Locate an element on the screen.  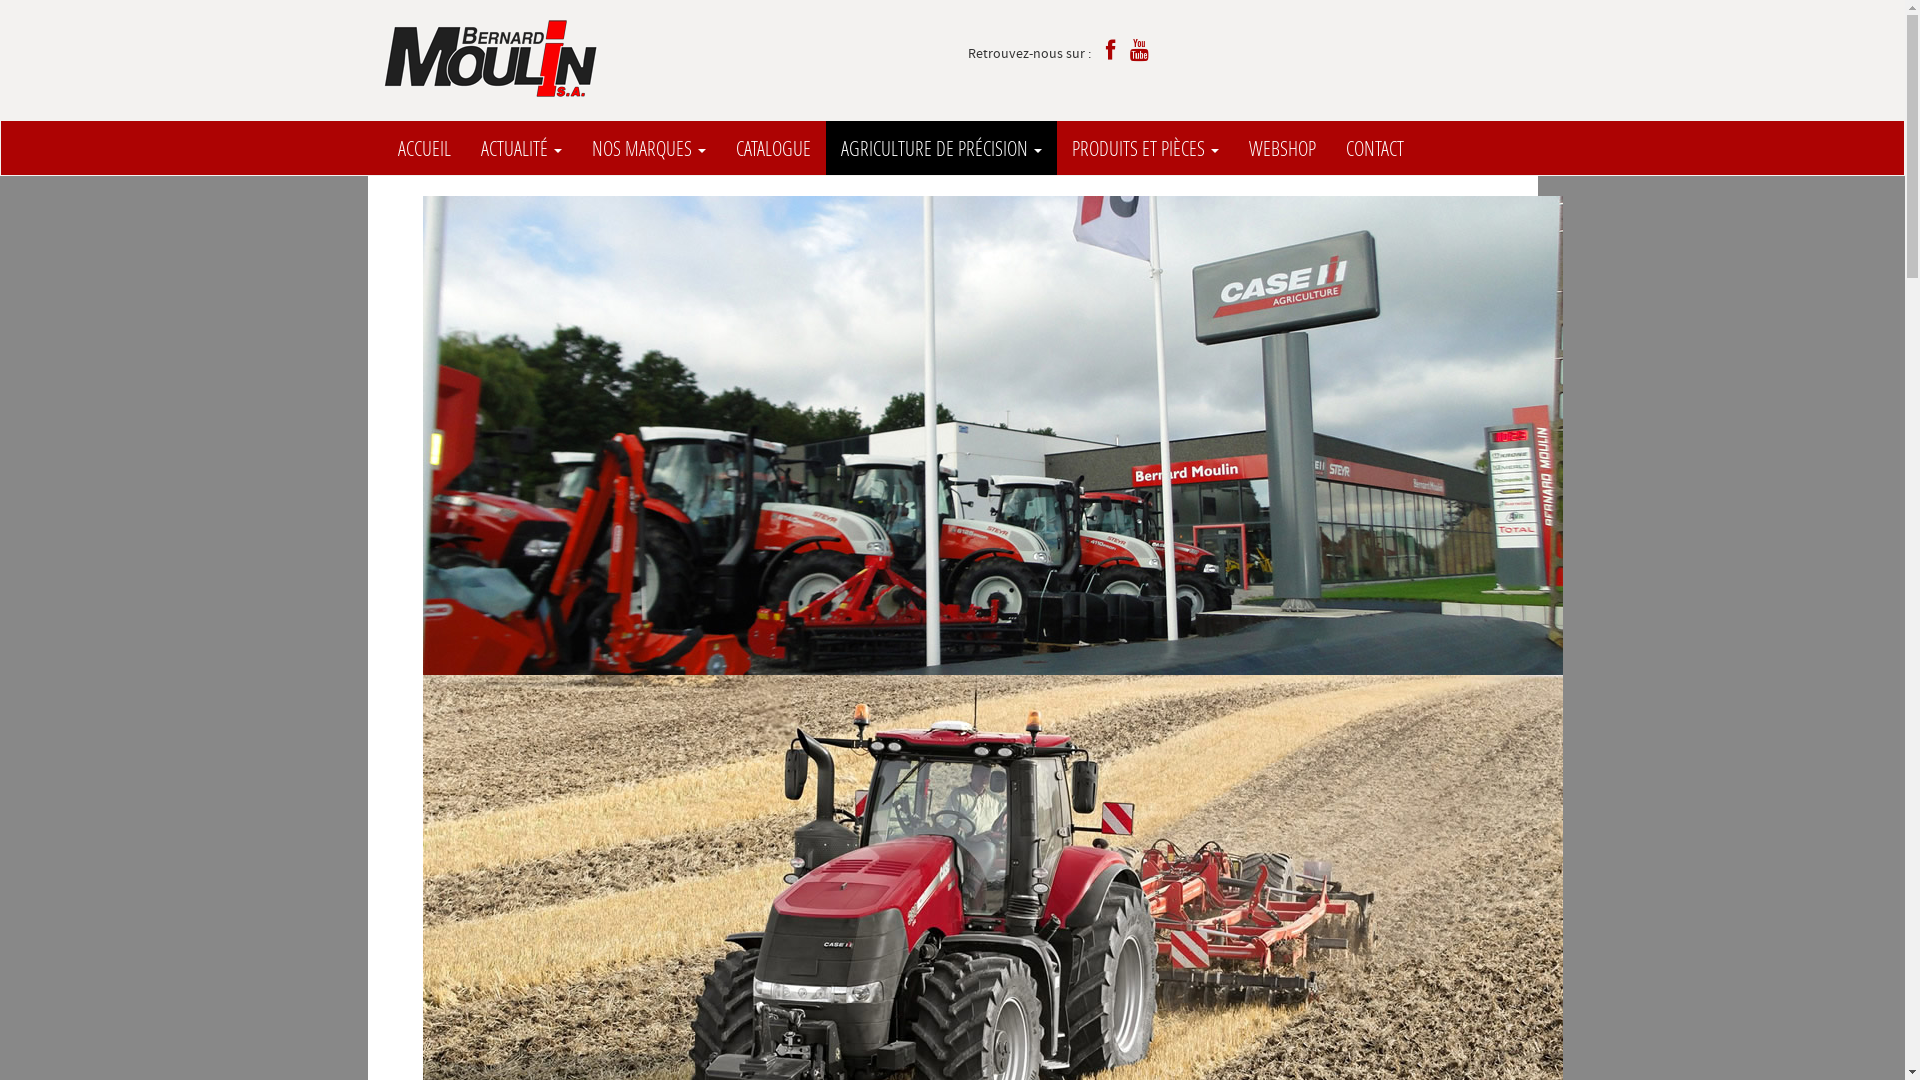
CONTACT is located at coordinates (1374, 148).